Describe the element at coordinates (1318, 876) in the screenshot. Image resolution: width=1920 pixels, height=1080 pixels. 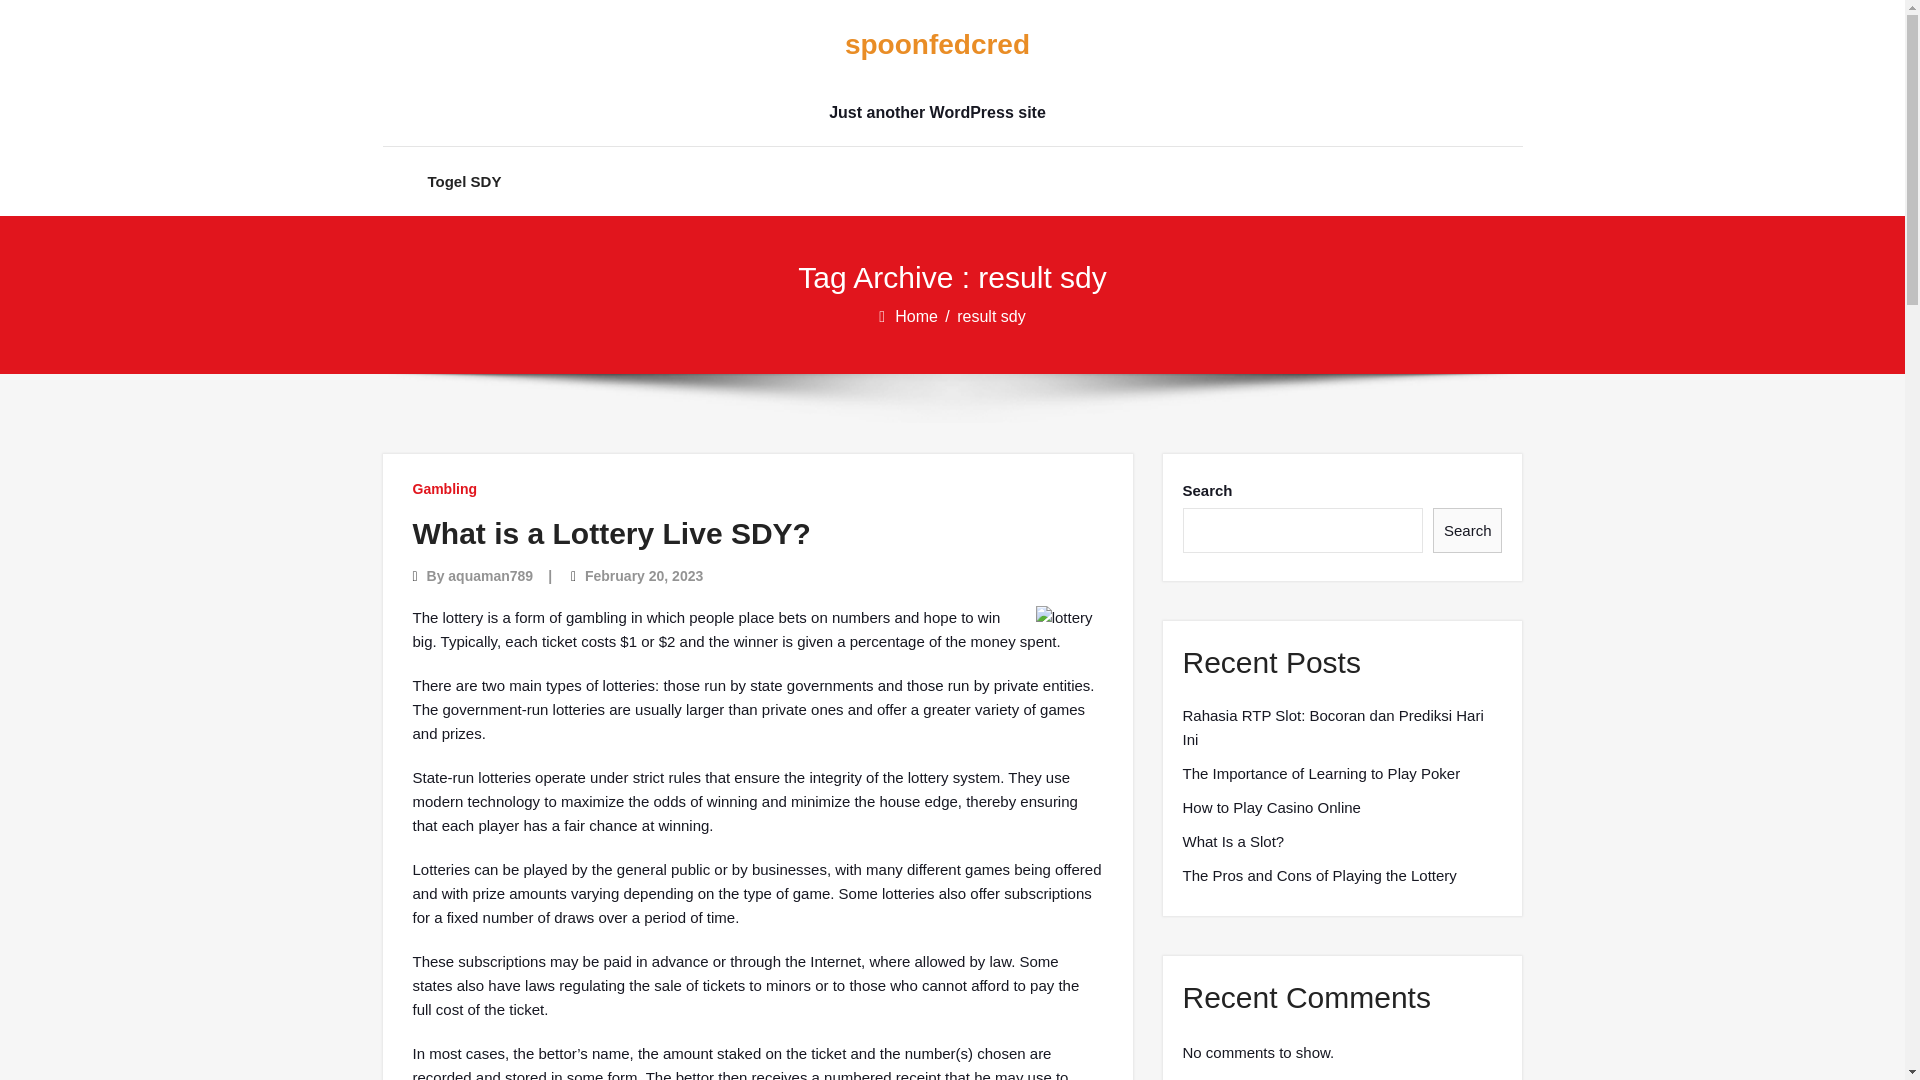
I see `The Pros and Cons of Playing the Lottery` at that location.